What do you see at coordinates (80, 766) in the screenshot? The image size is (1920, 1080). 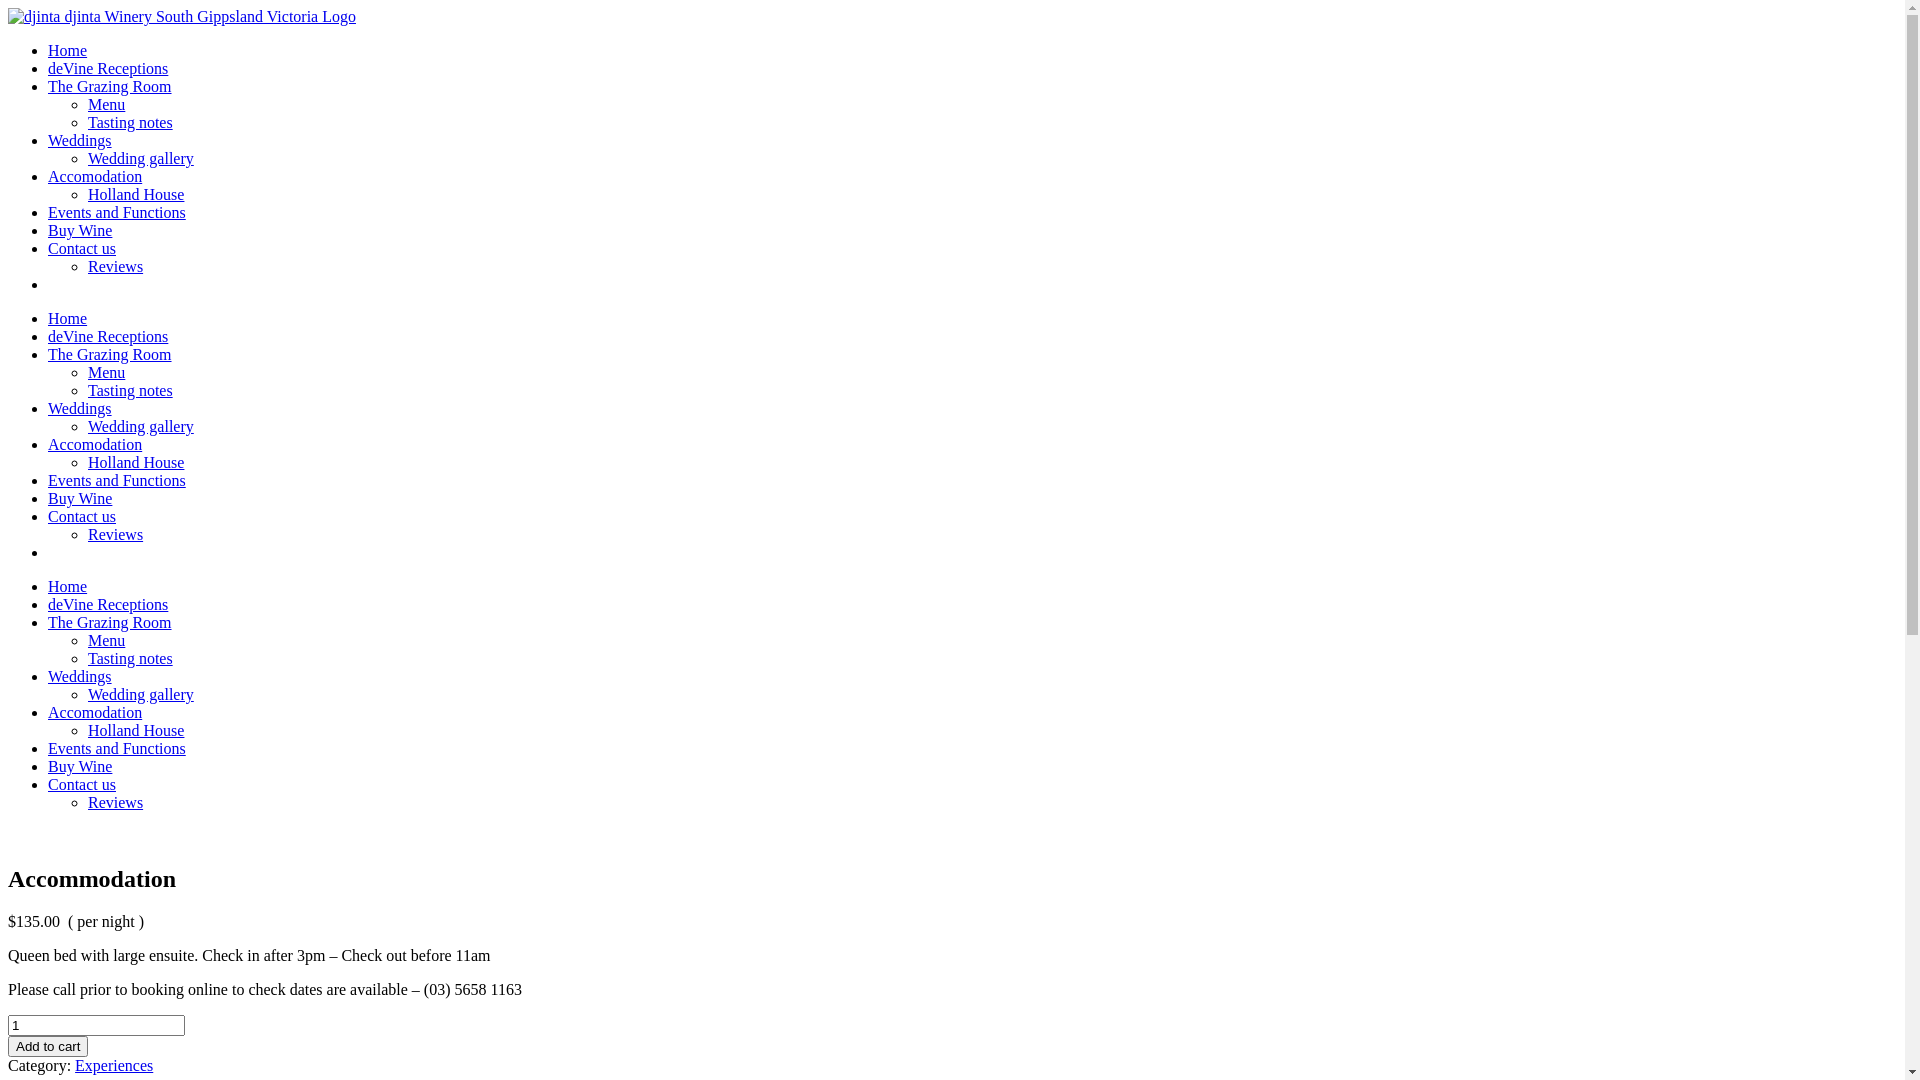 I see `Buy Wine` at bounding box center [80, 766].